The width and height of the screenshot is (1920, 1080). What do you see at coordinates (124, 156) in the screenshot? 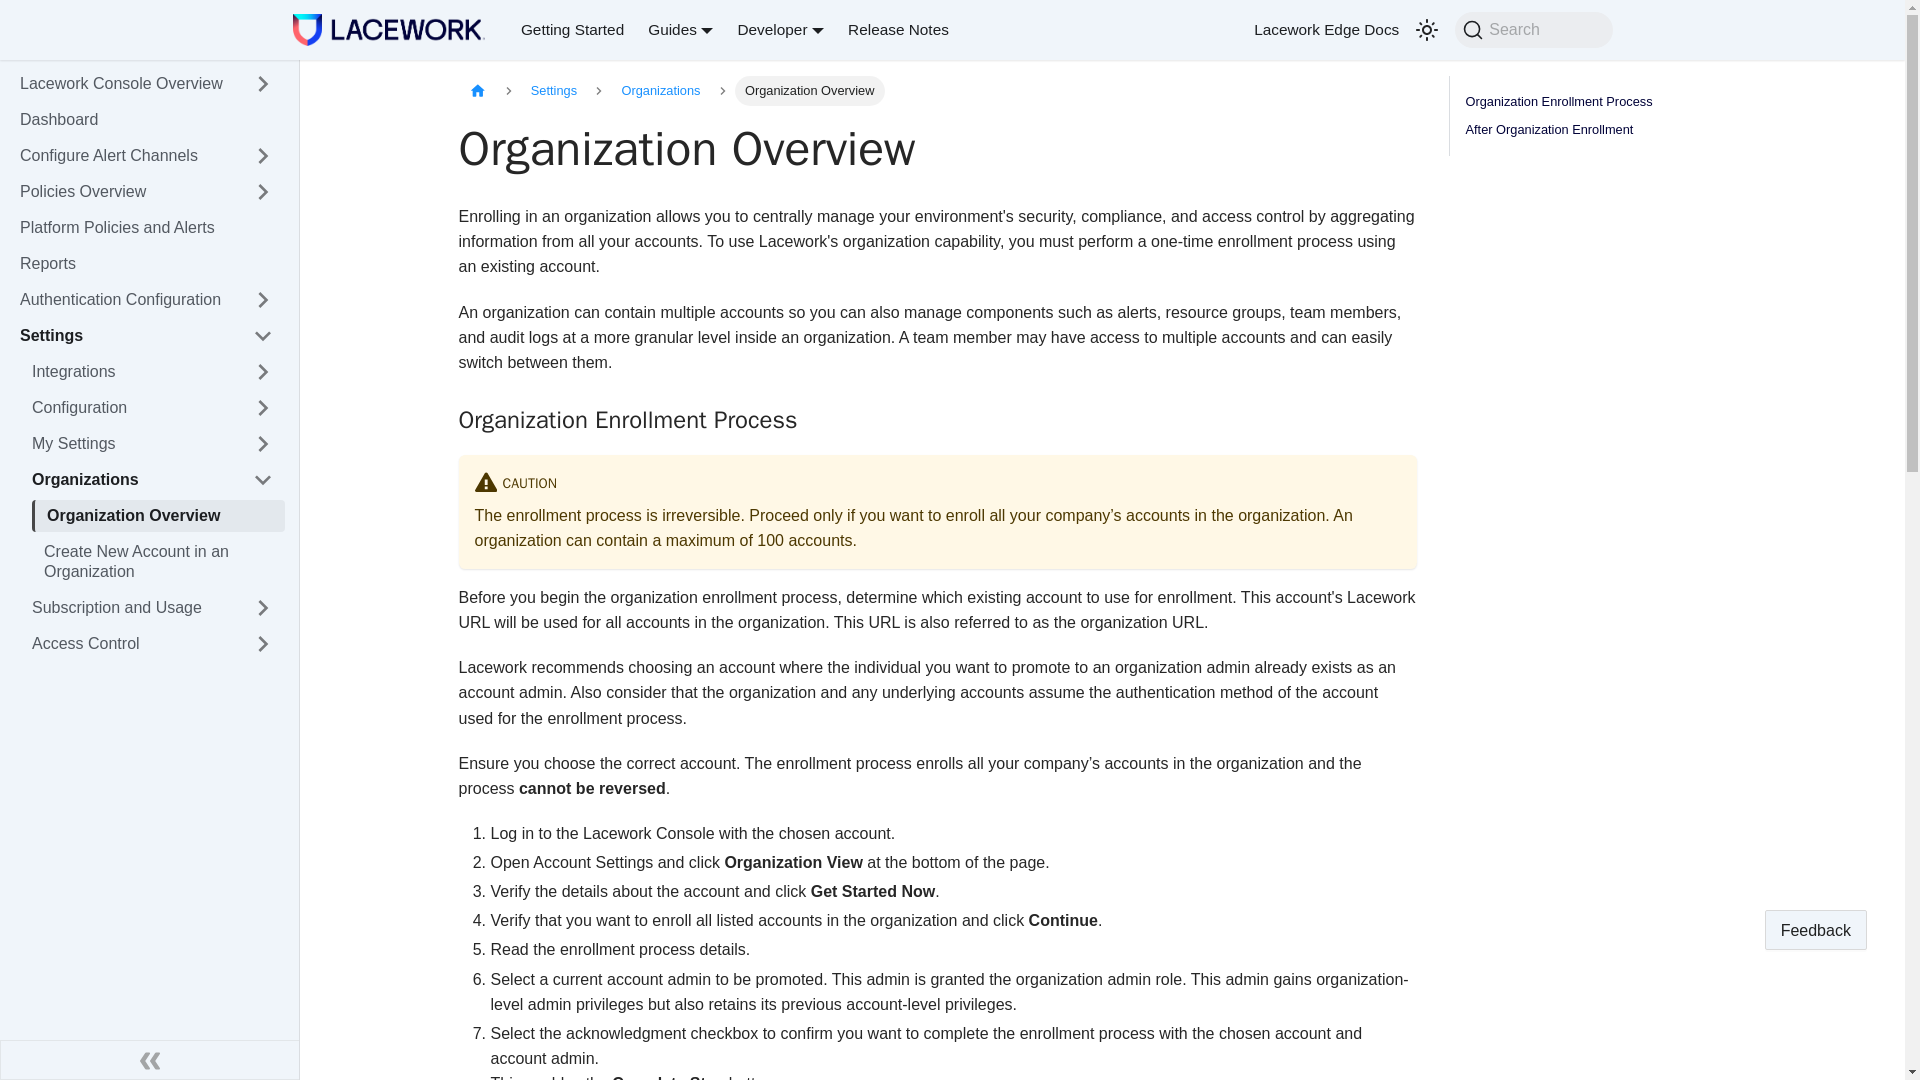
I see `Configure Alert Channels` at bounding box center [124, 156].